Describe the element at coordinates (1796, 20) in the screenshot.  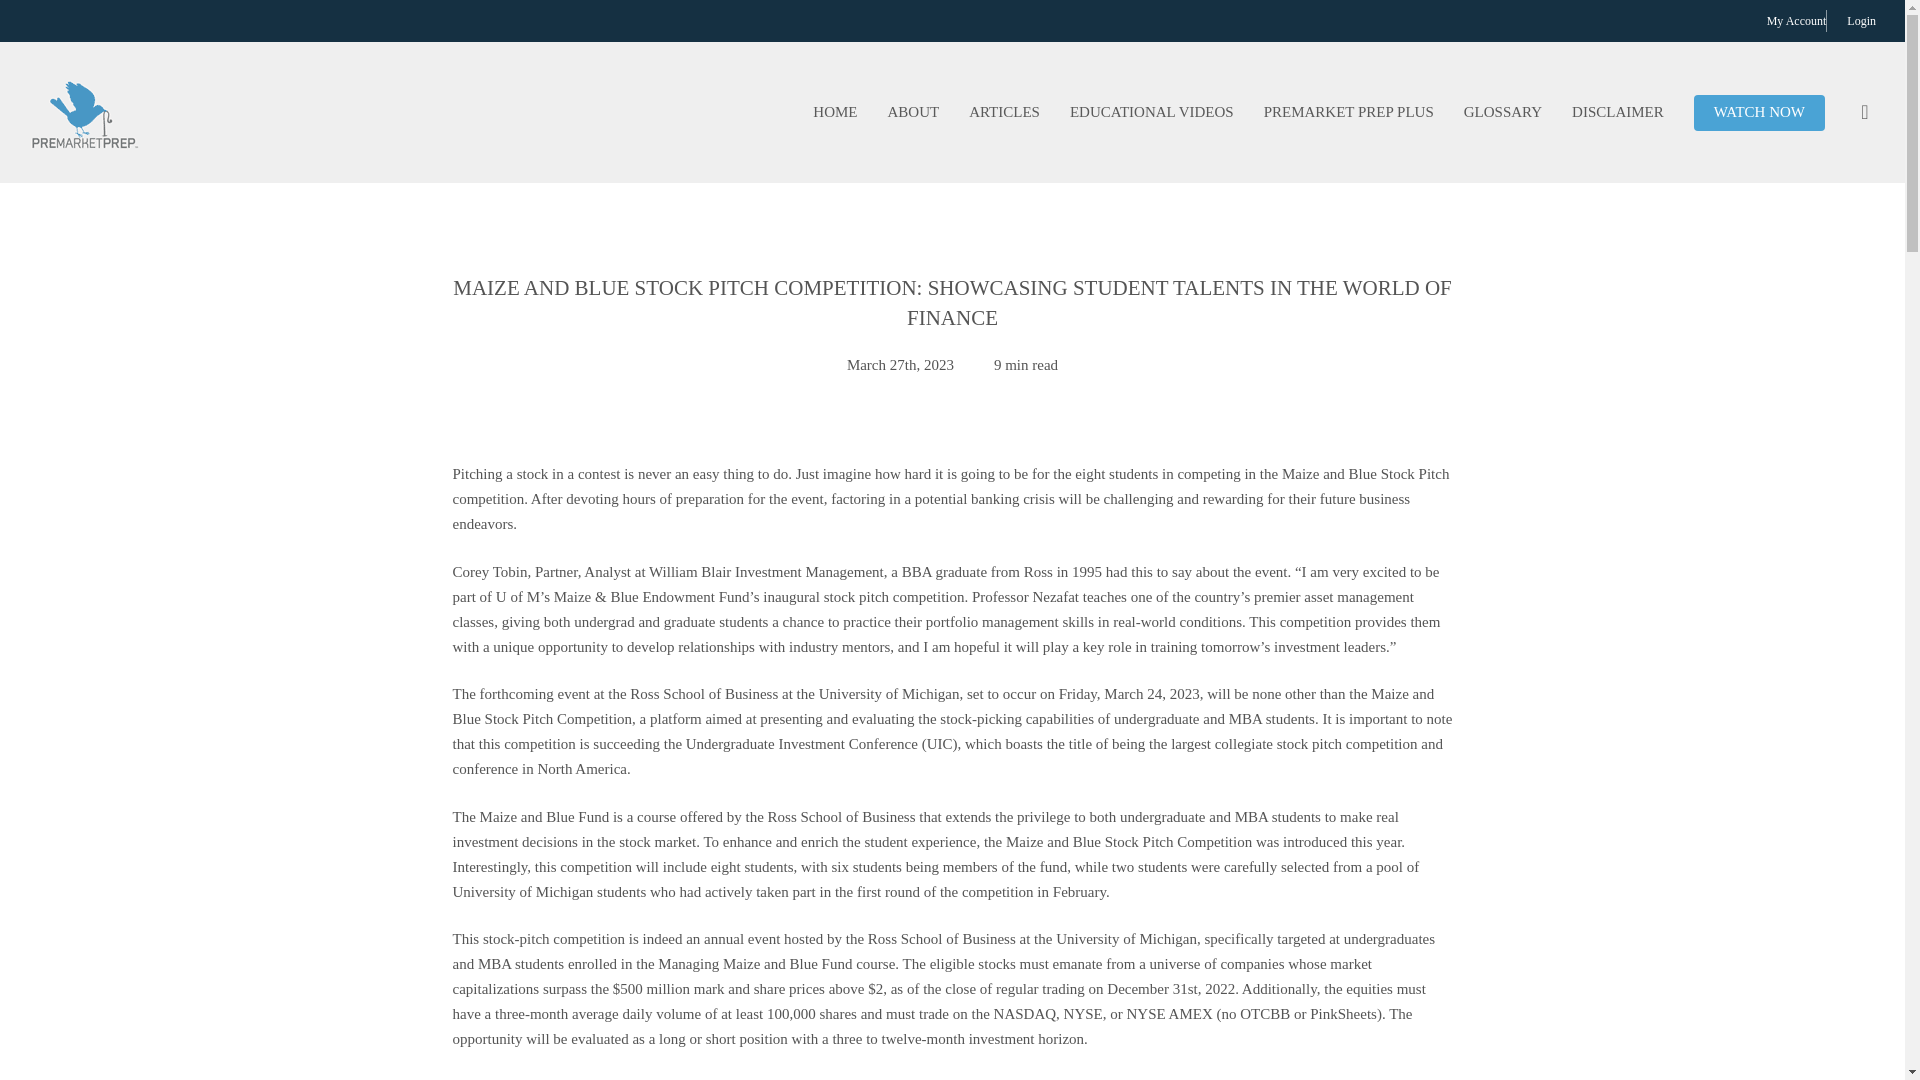
I see `My Account` at that location.